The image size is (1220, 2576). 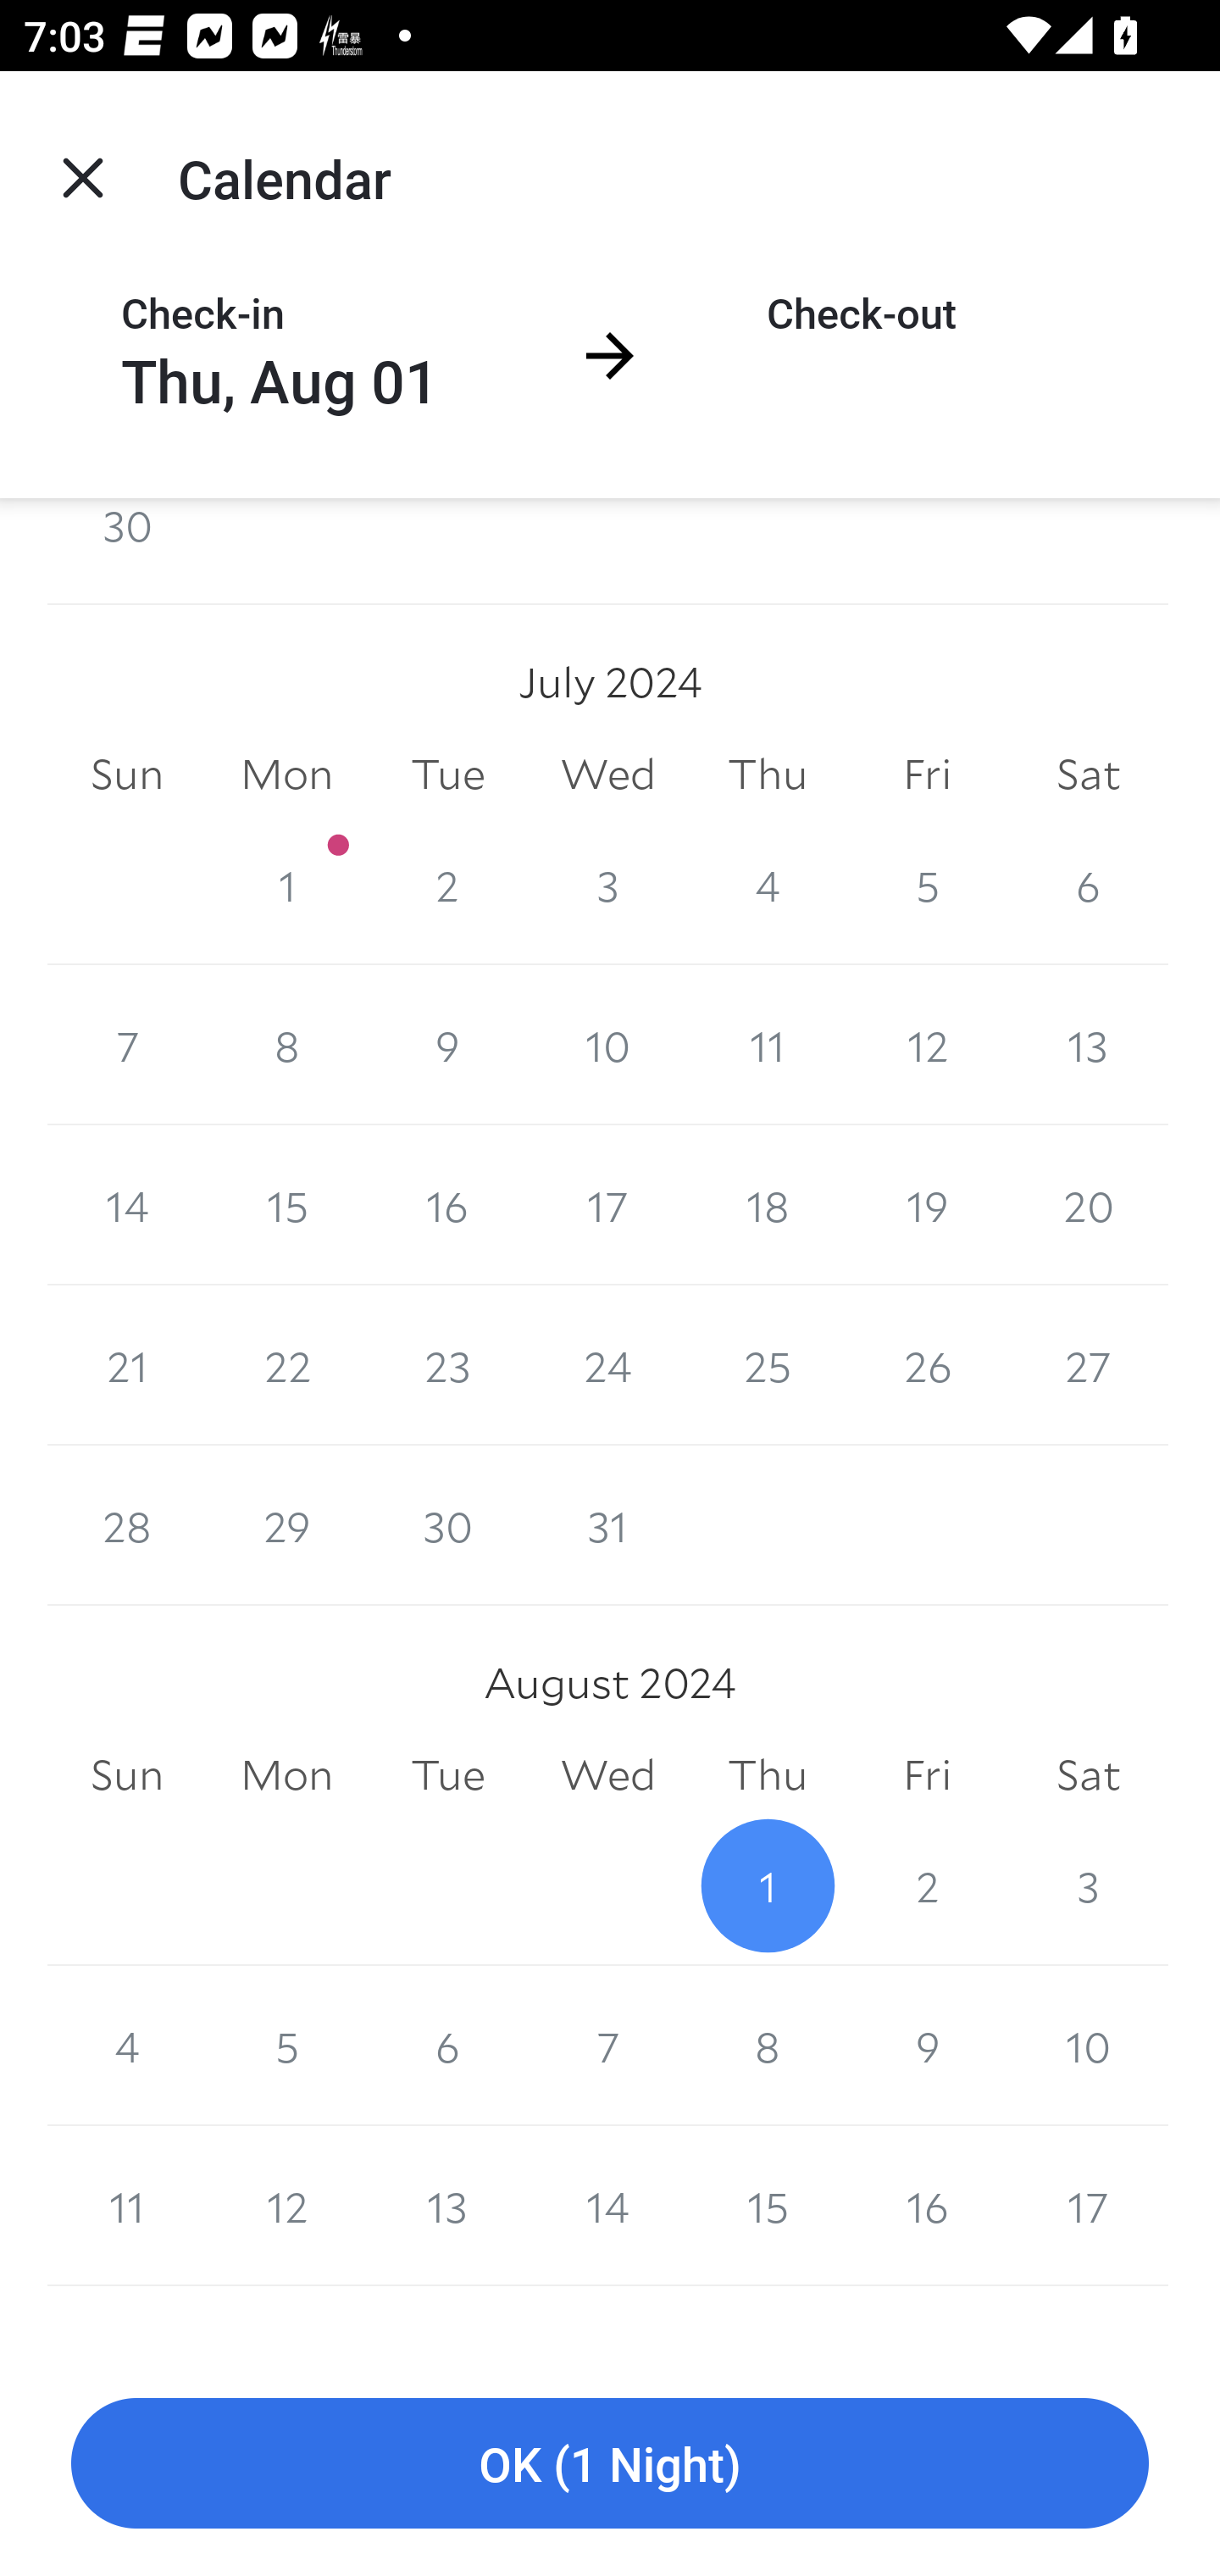 What do you see at coordinates (286, 1046) in the screenshot?
I see `8 8 July 2024` at bounding box center [286, 1046].